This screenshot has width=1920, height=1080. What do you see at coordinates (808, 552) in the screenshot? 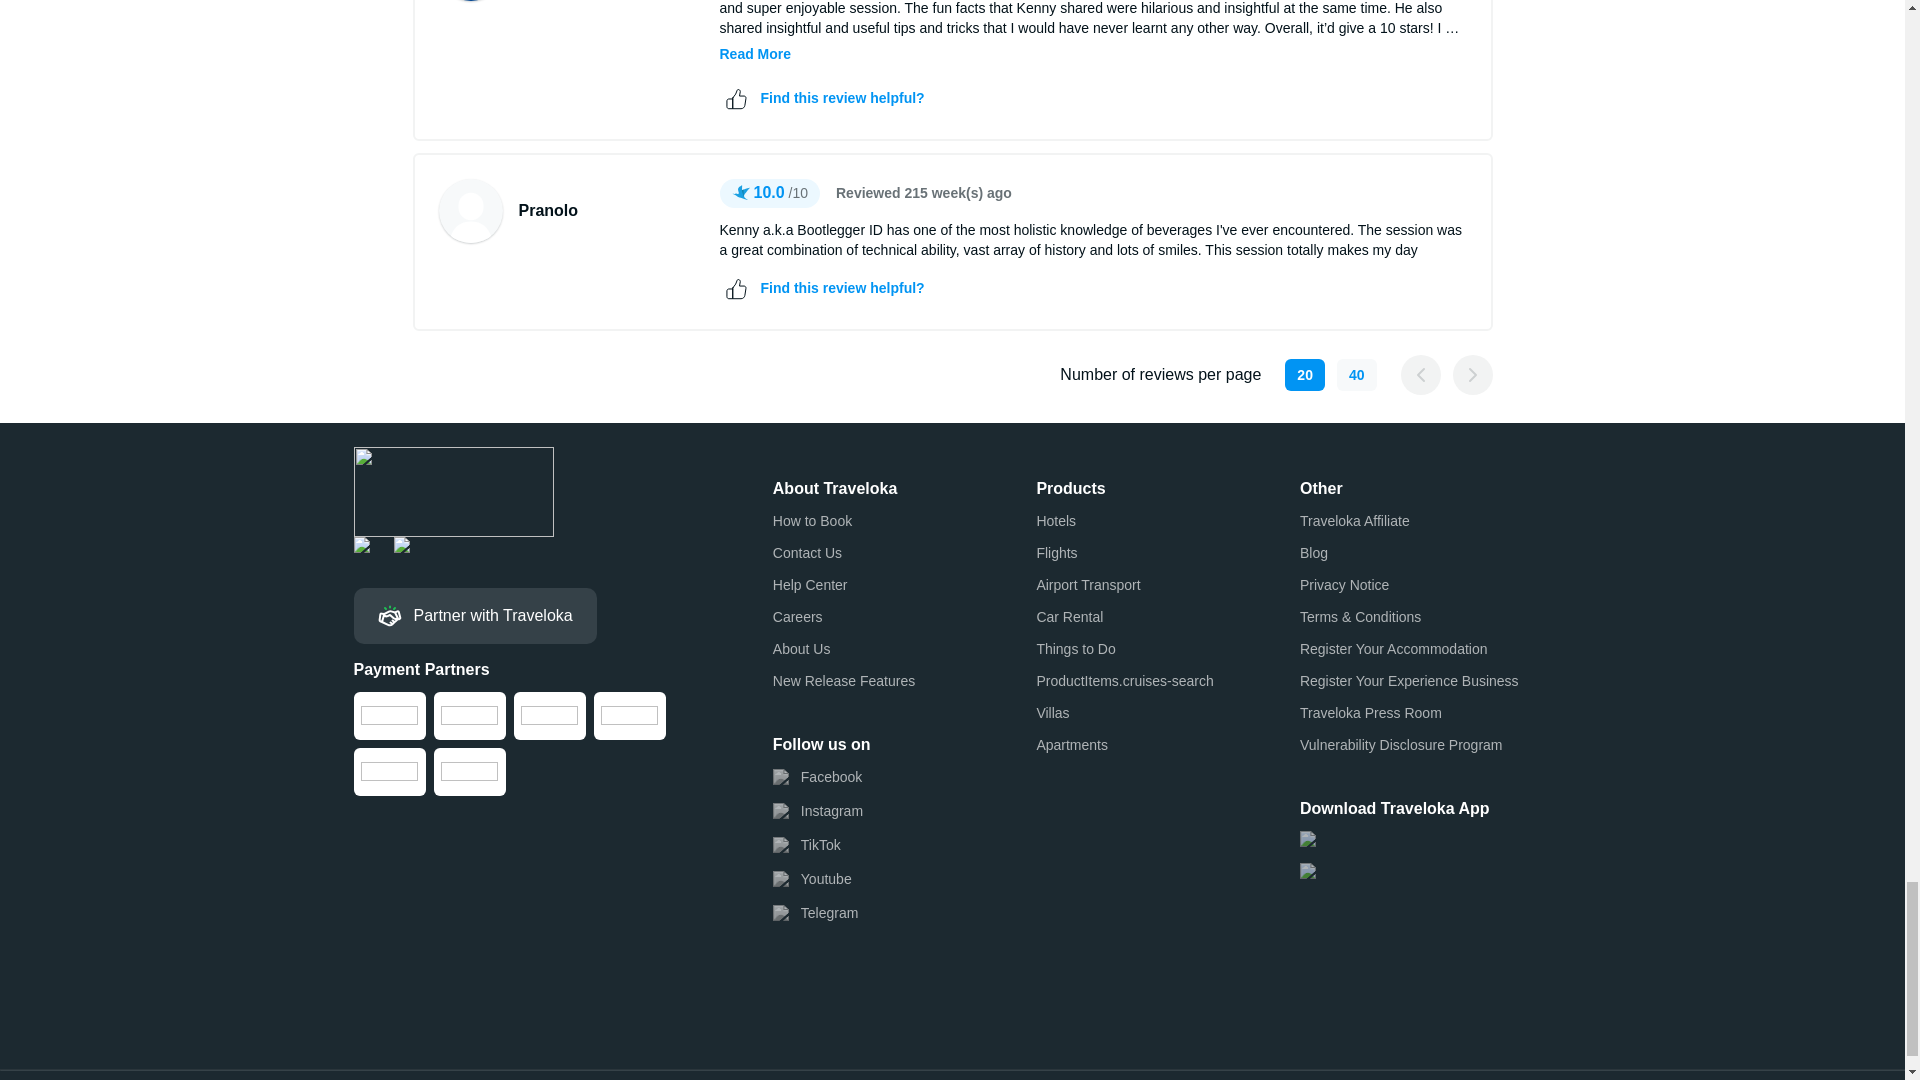
I see `Contact Us` at bounding box center [808, 552].